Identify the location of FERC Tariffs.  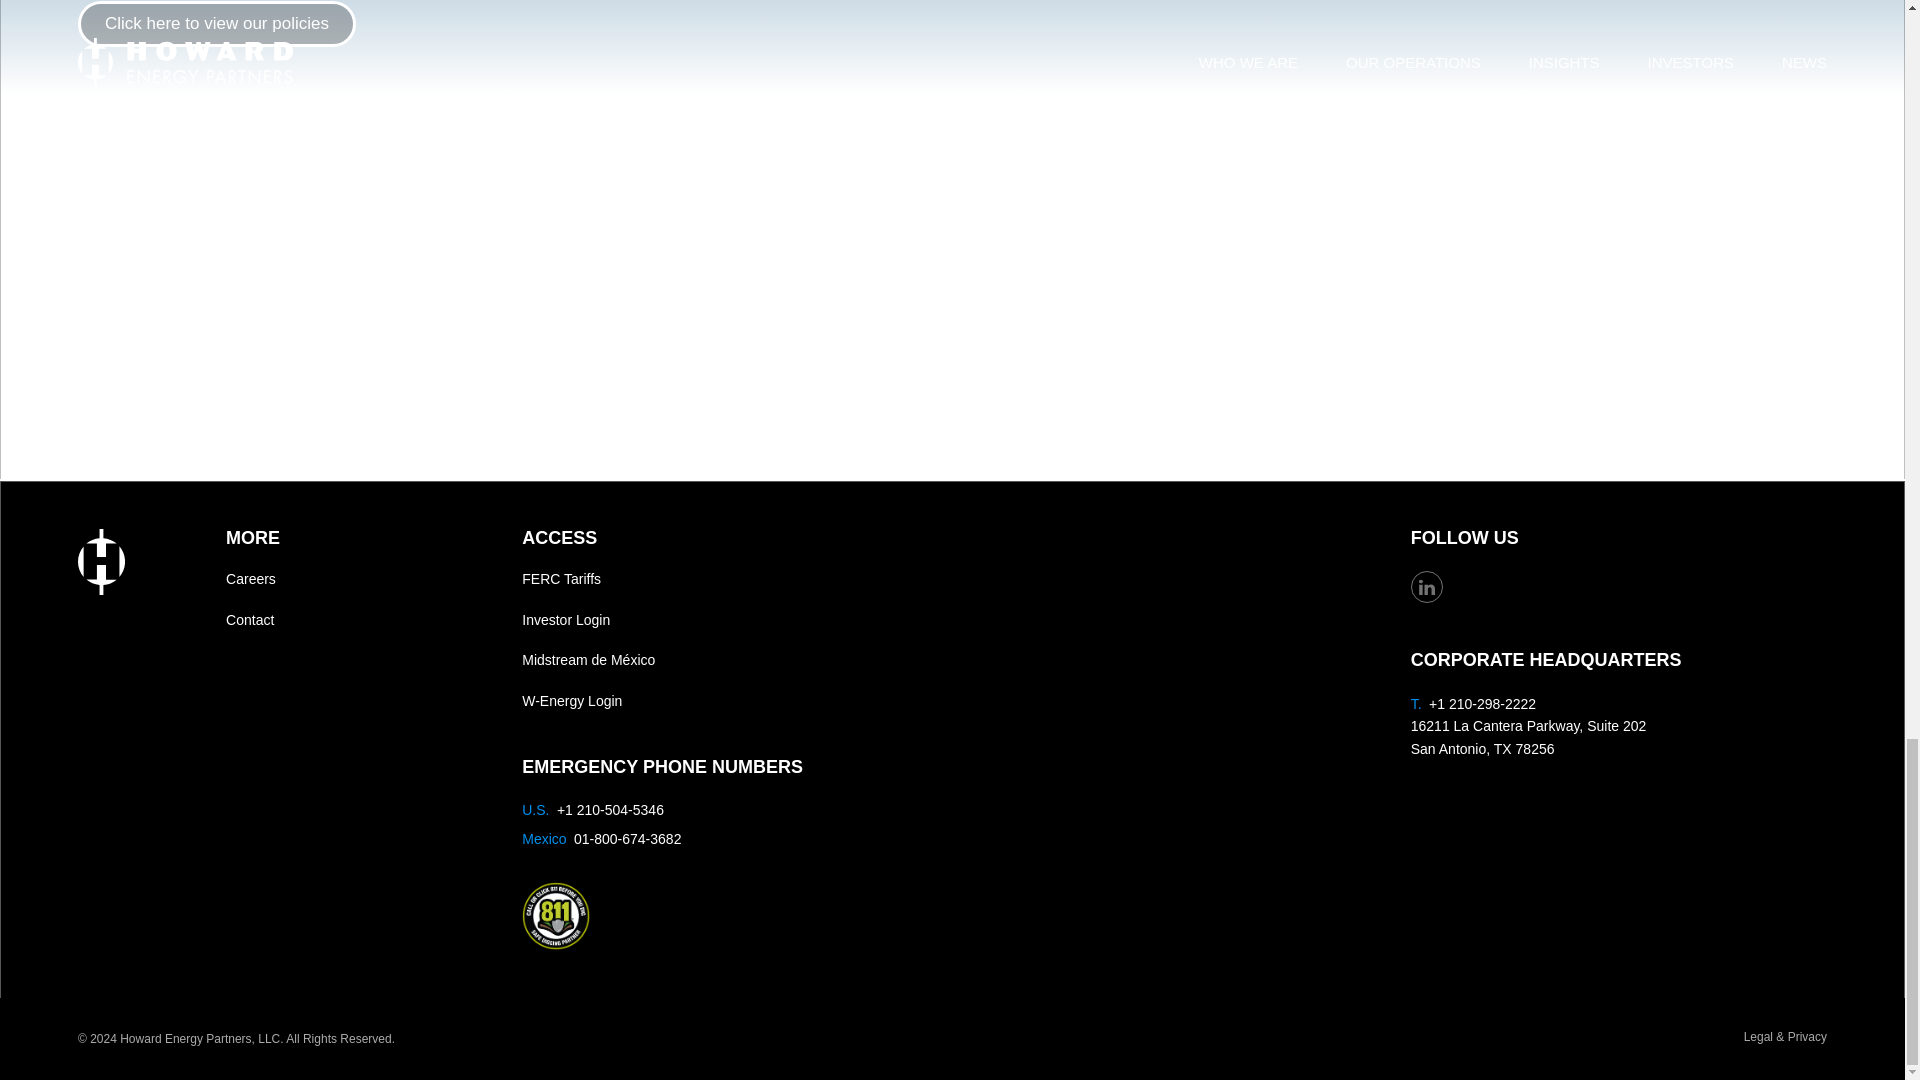
(730, 579).